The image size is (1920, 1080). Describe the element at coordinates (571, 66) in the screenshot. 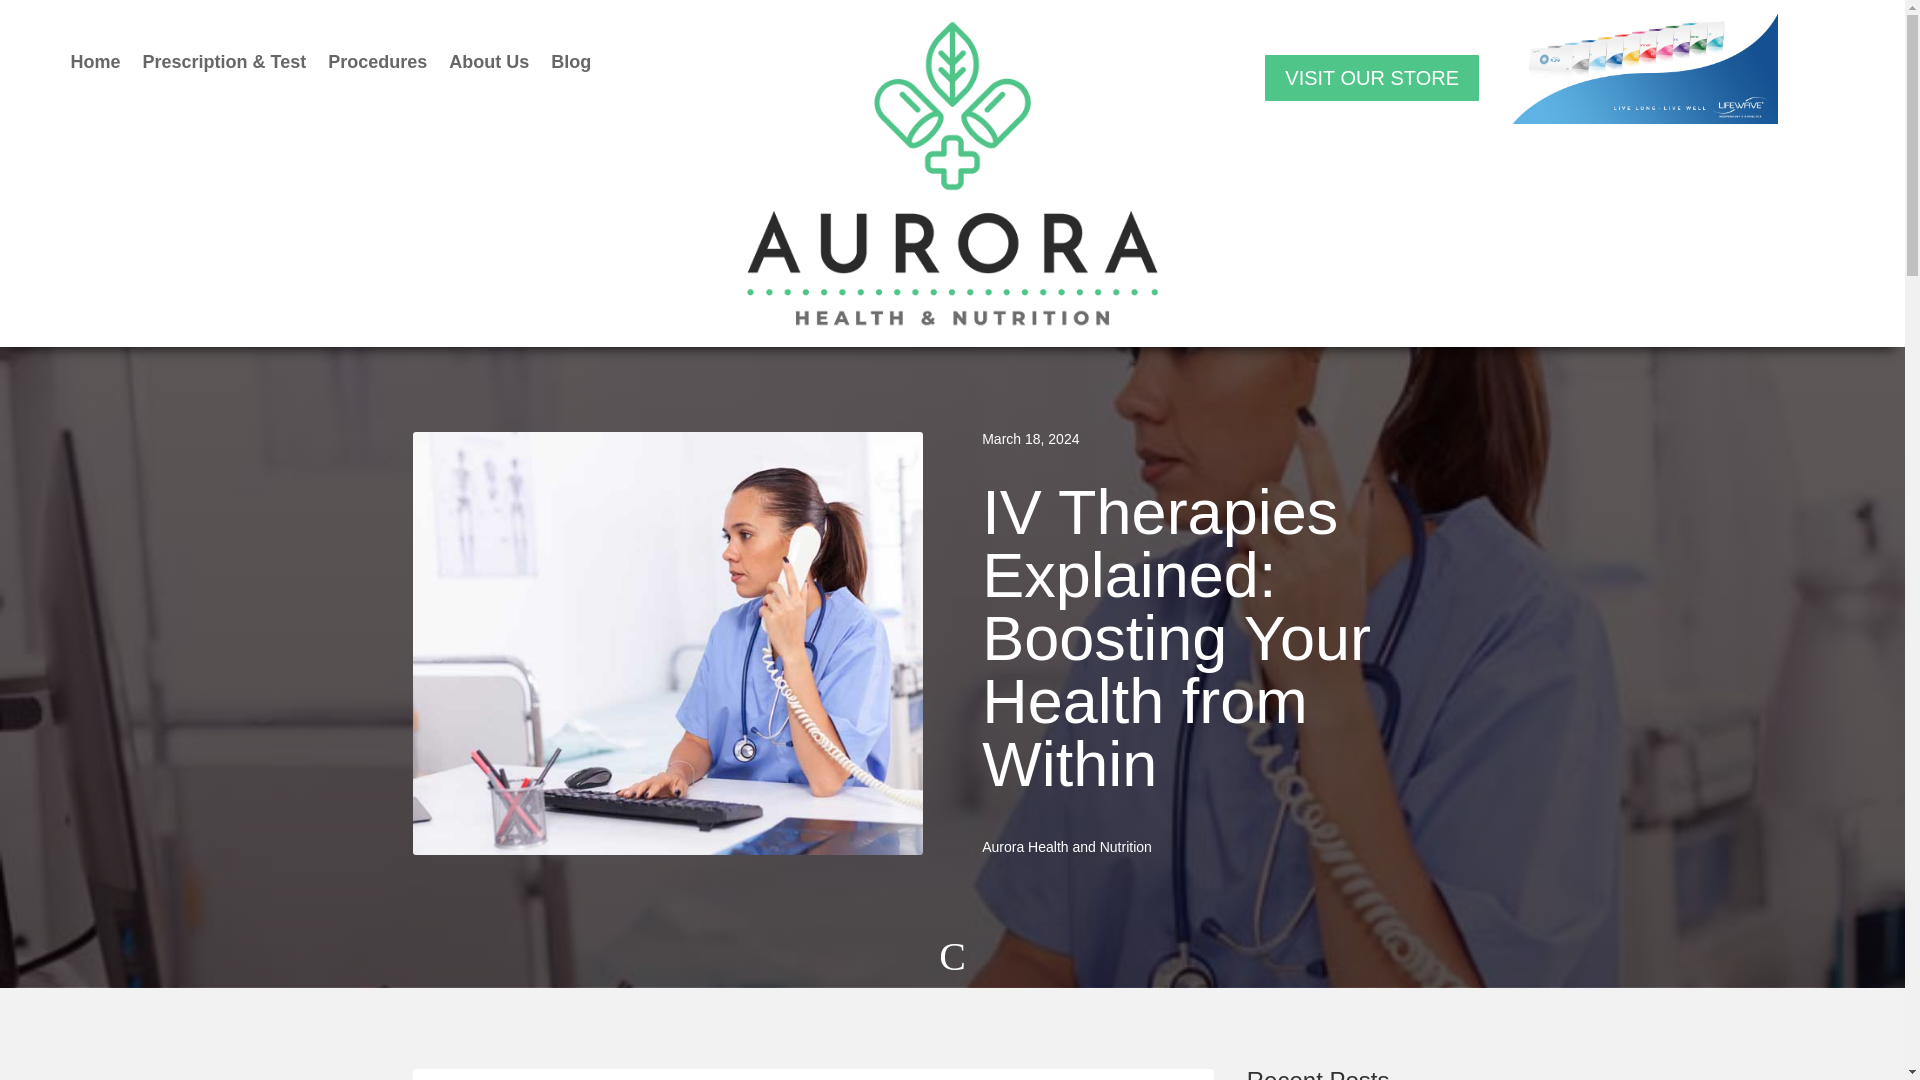

I see `Blog` at that location.